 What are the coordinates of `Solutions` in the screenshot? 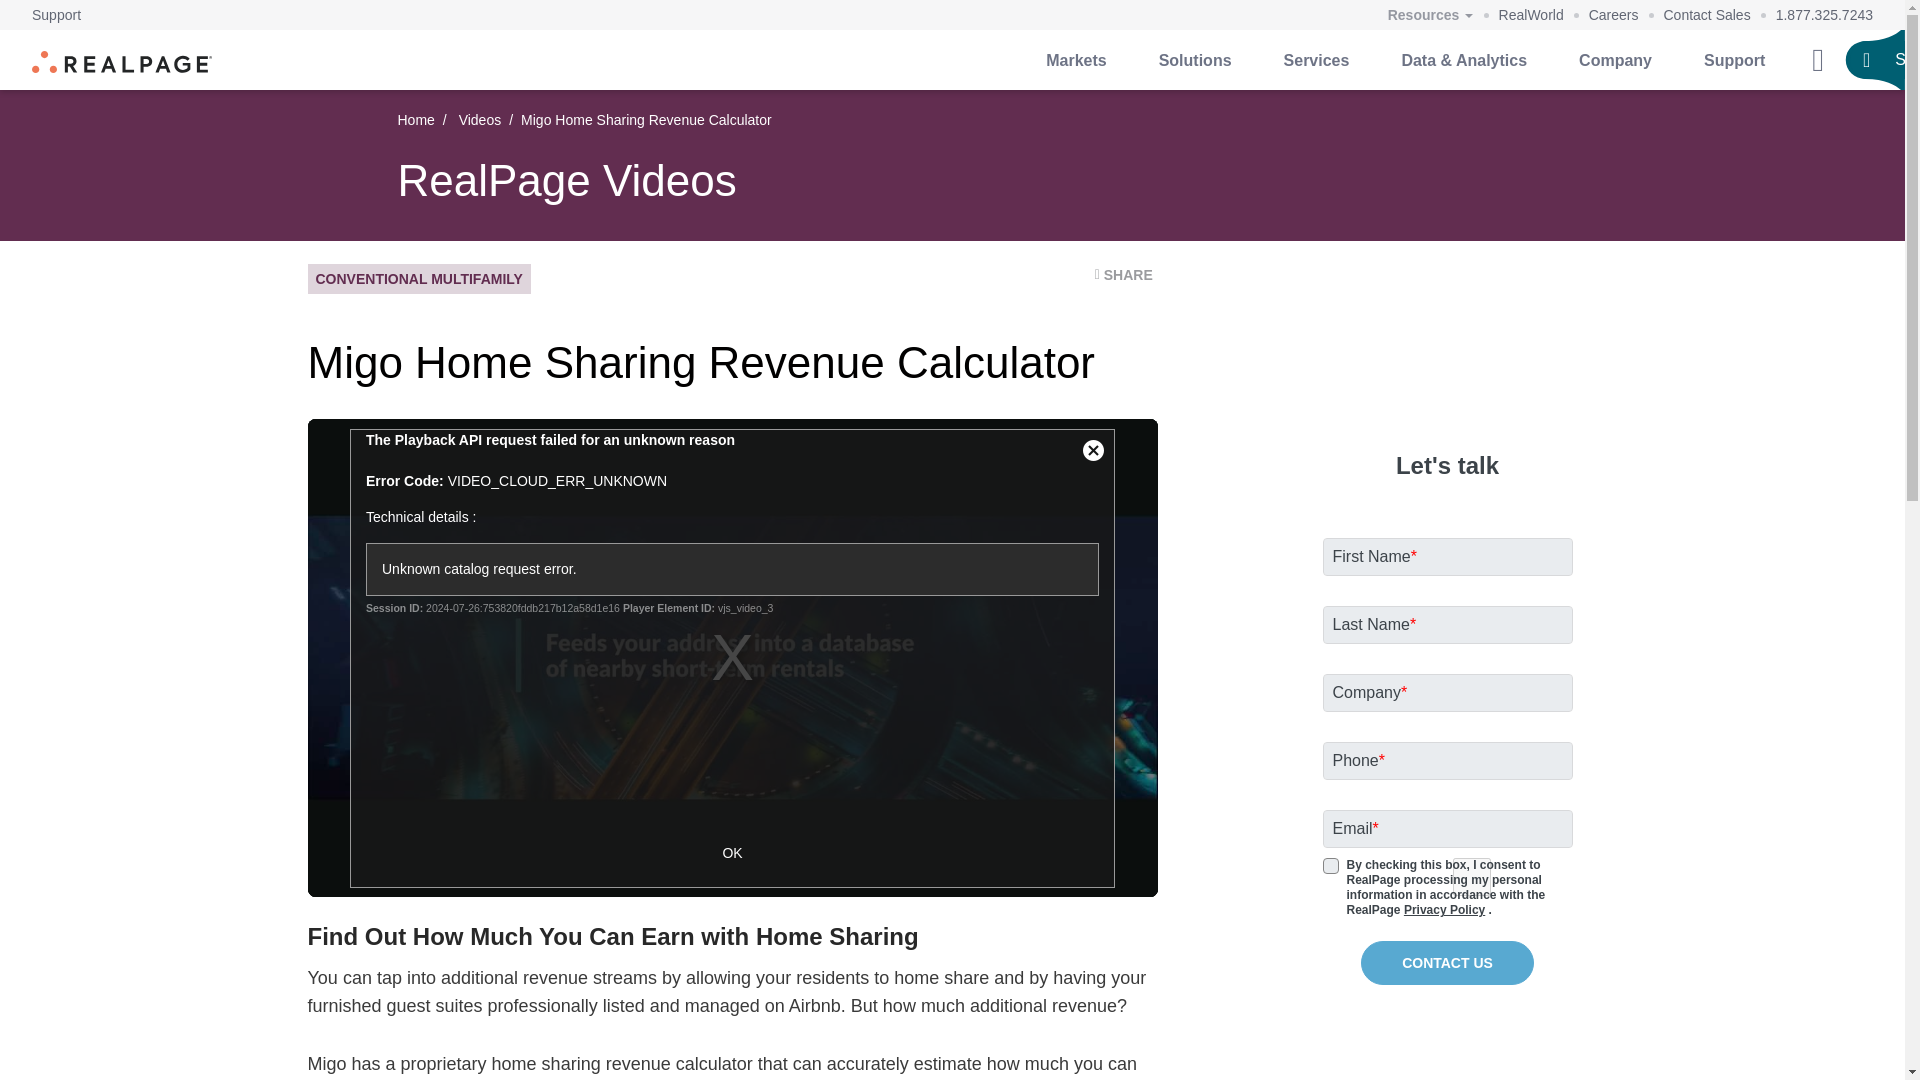 It's located at (1194, 60).